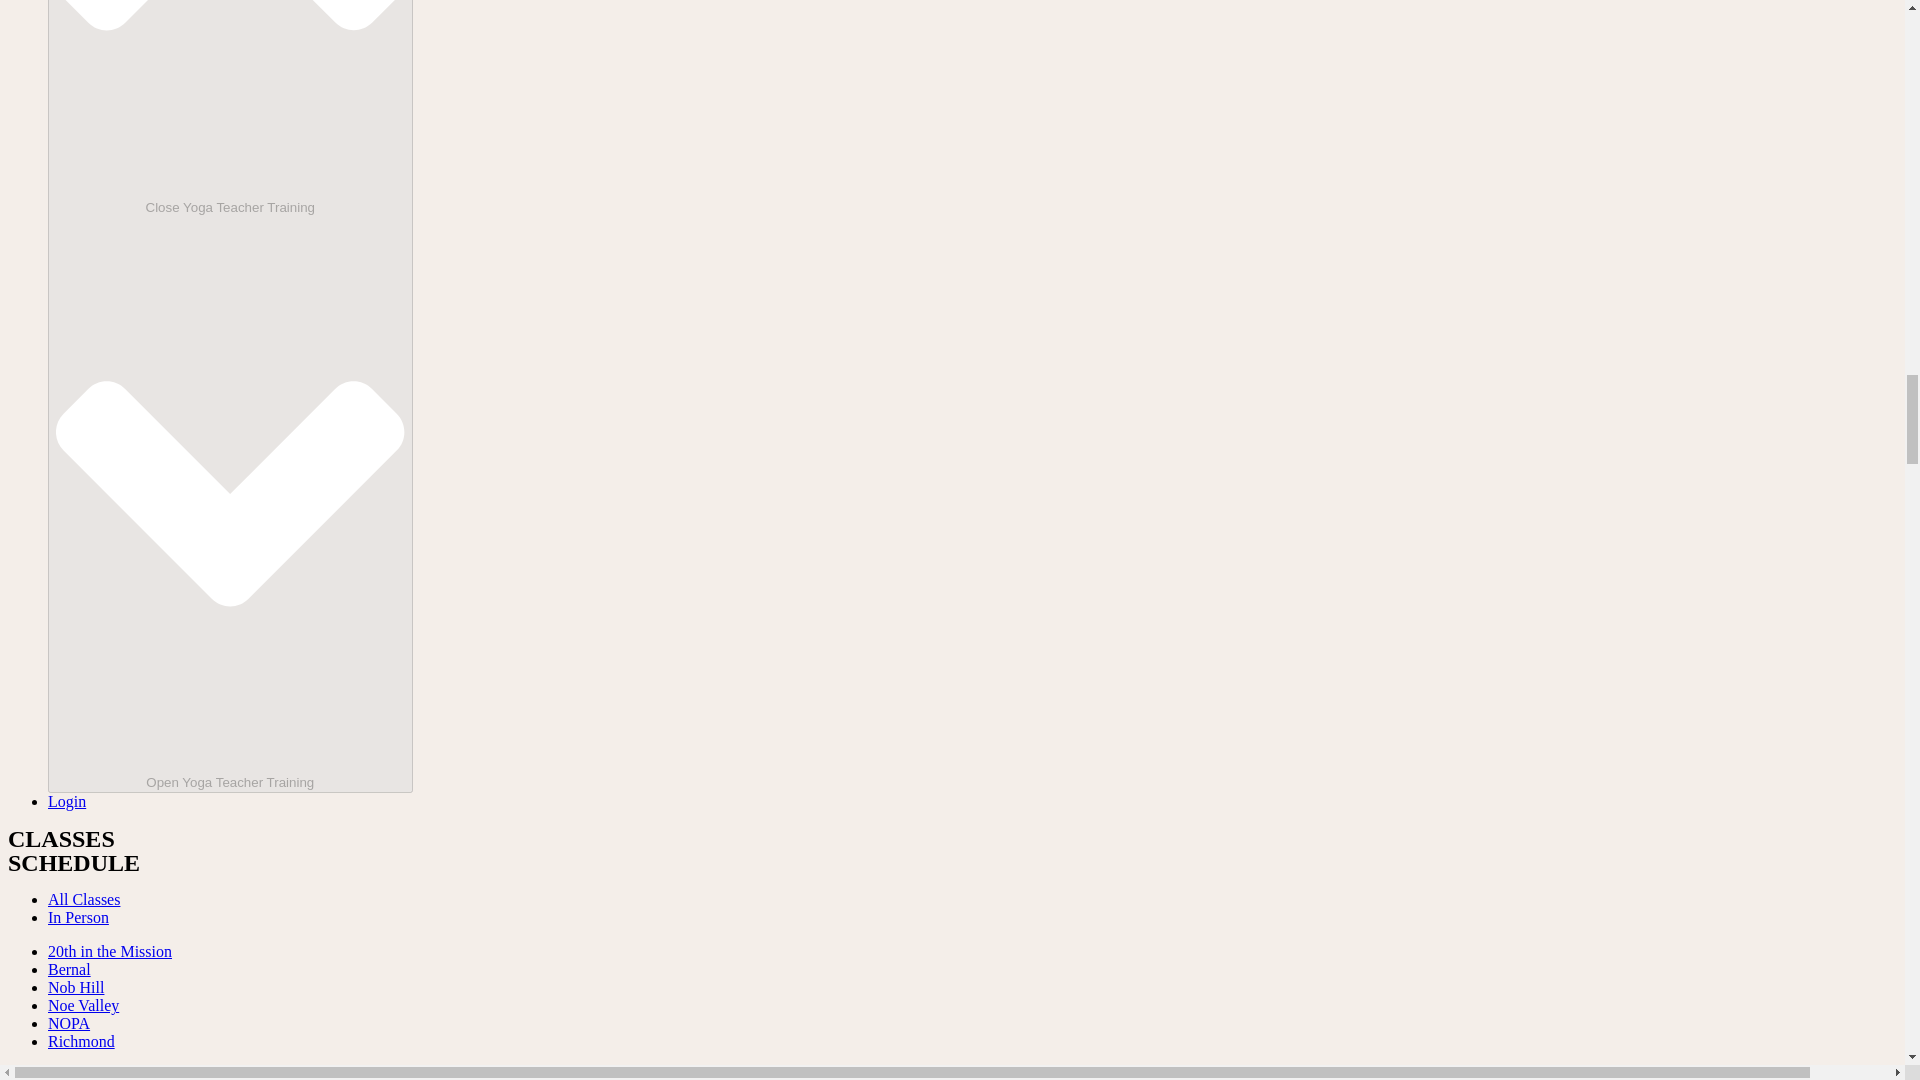  Describe the element at coordinates (78, 917) in the screenshot. I see `In Person` at that location.